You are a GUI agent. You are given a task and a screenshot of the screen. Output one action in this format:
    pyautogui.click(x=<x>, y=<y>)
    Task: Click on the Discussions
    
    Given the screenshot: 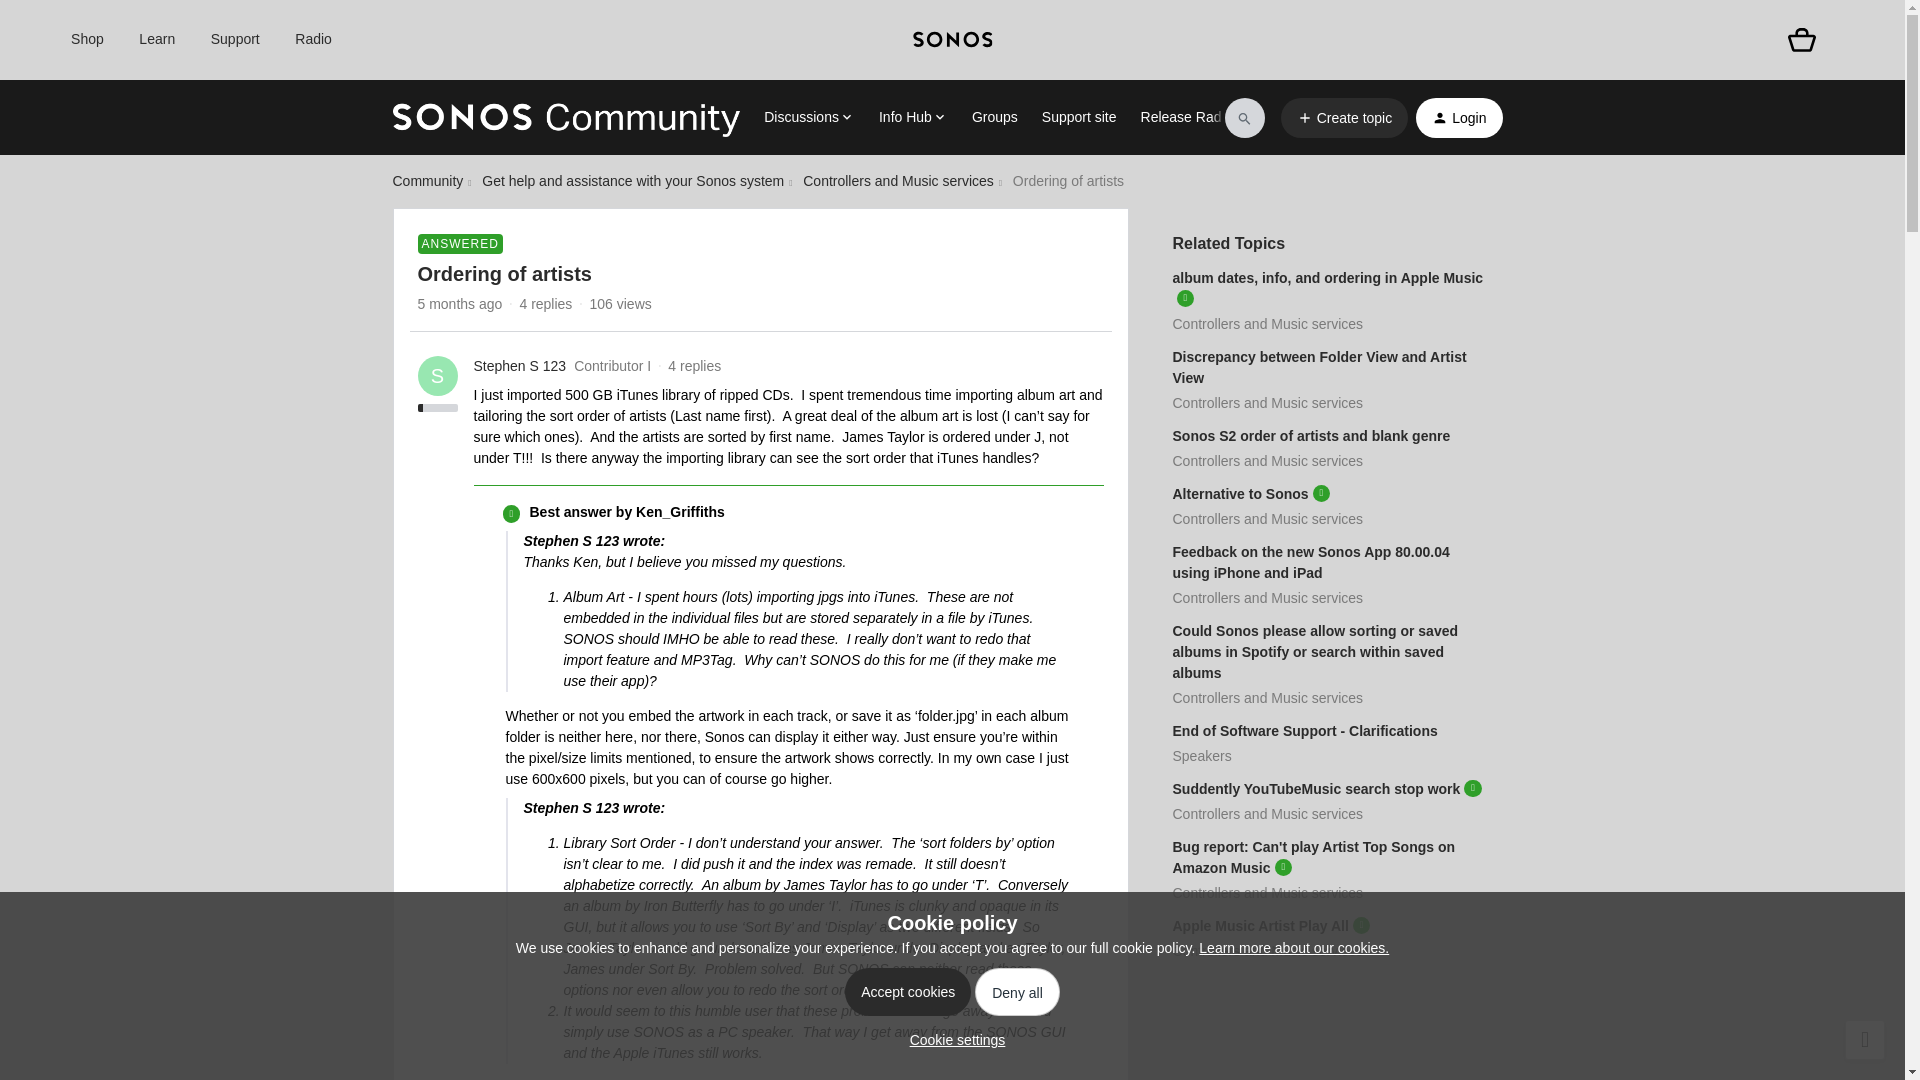 What is the action you would take?
    pyautogui.click(x=809, y=117)
    